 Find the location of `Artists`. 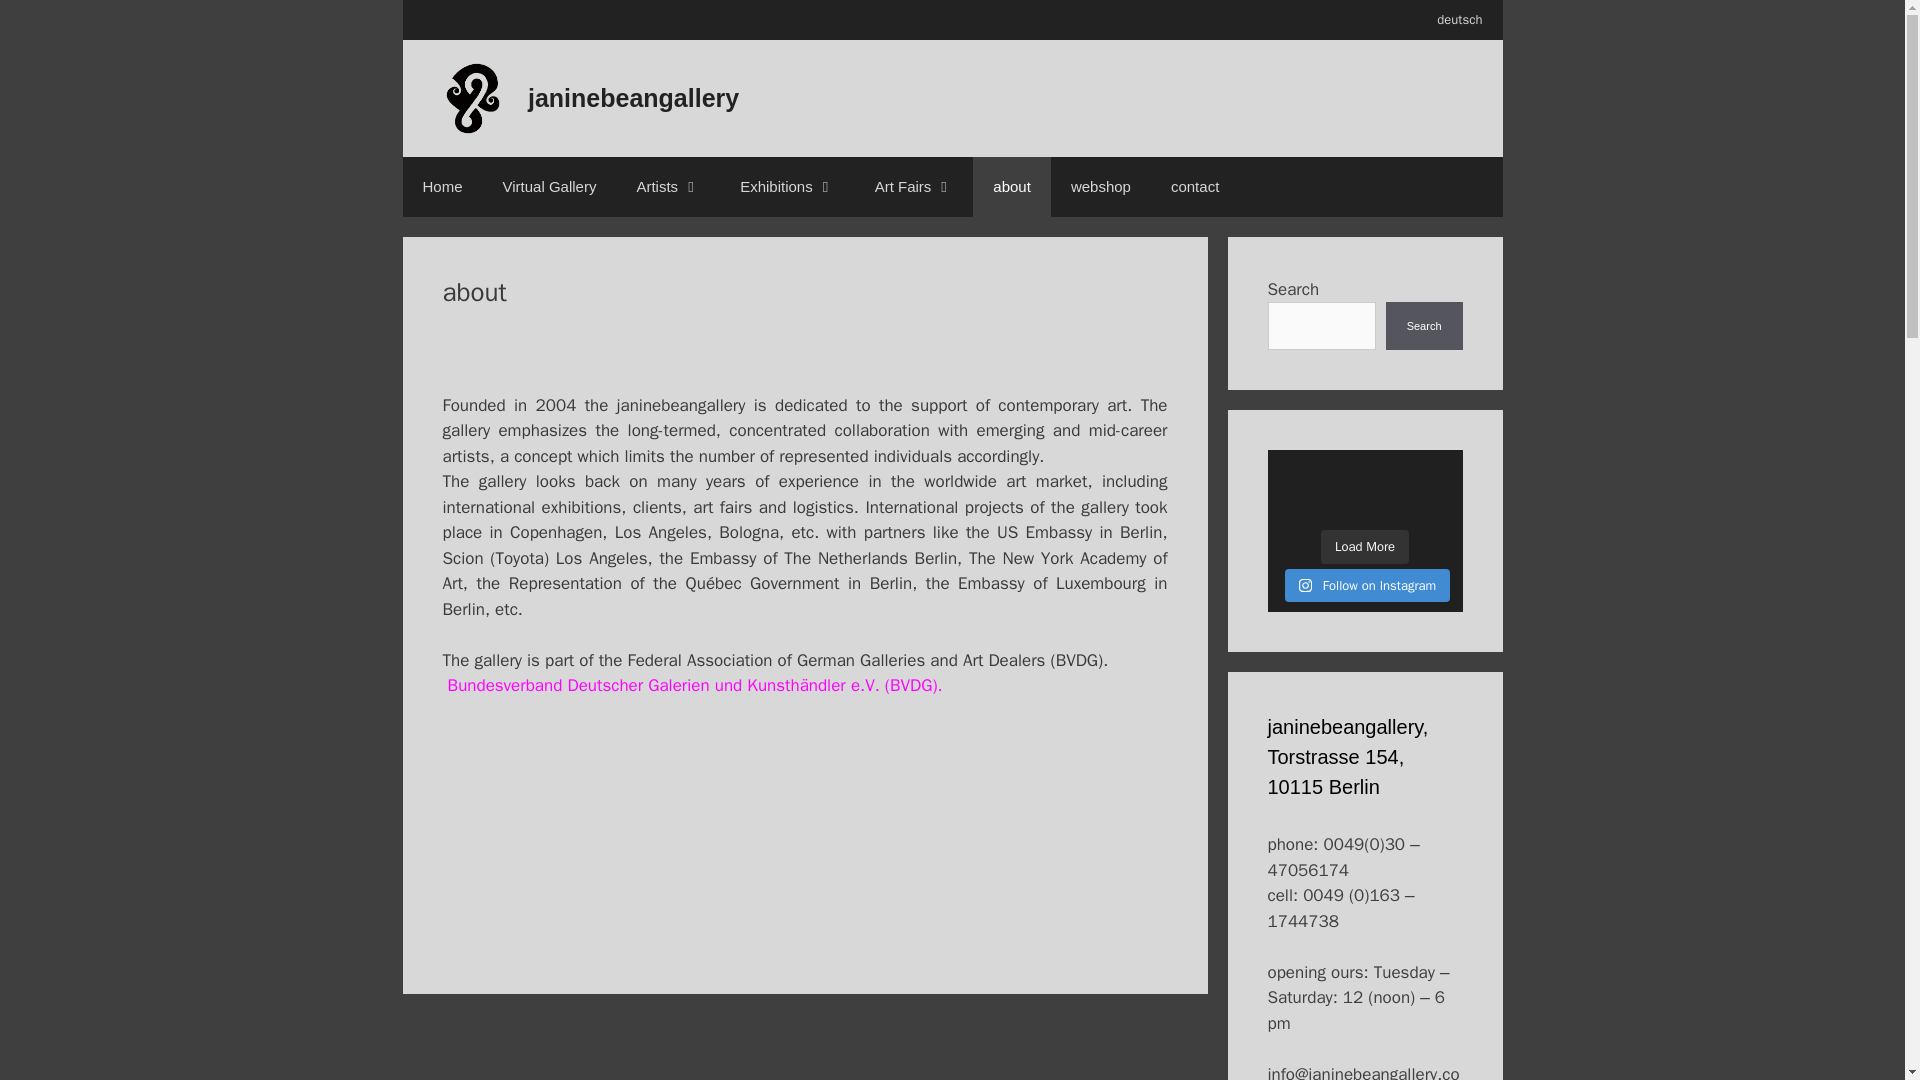

Artists is located at coordinates (668, 186).